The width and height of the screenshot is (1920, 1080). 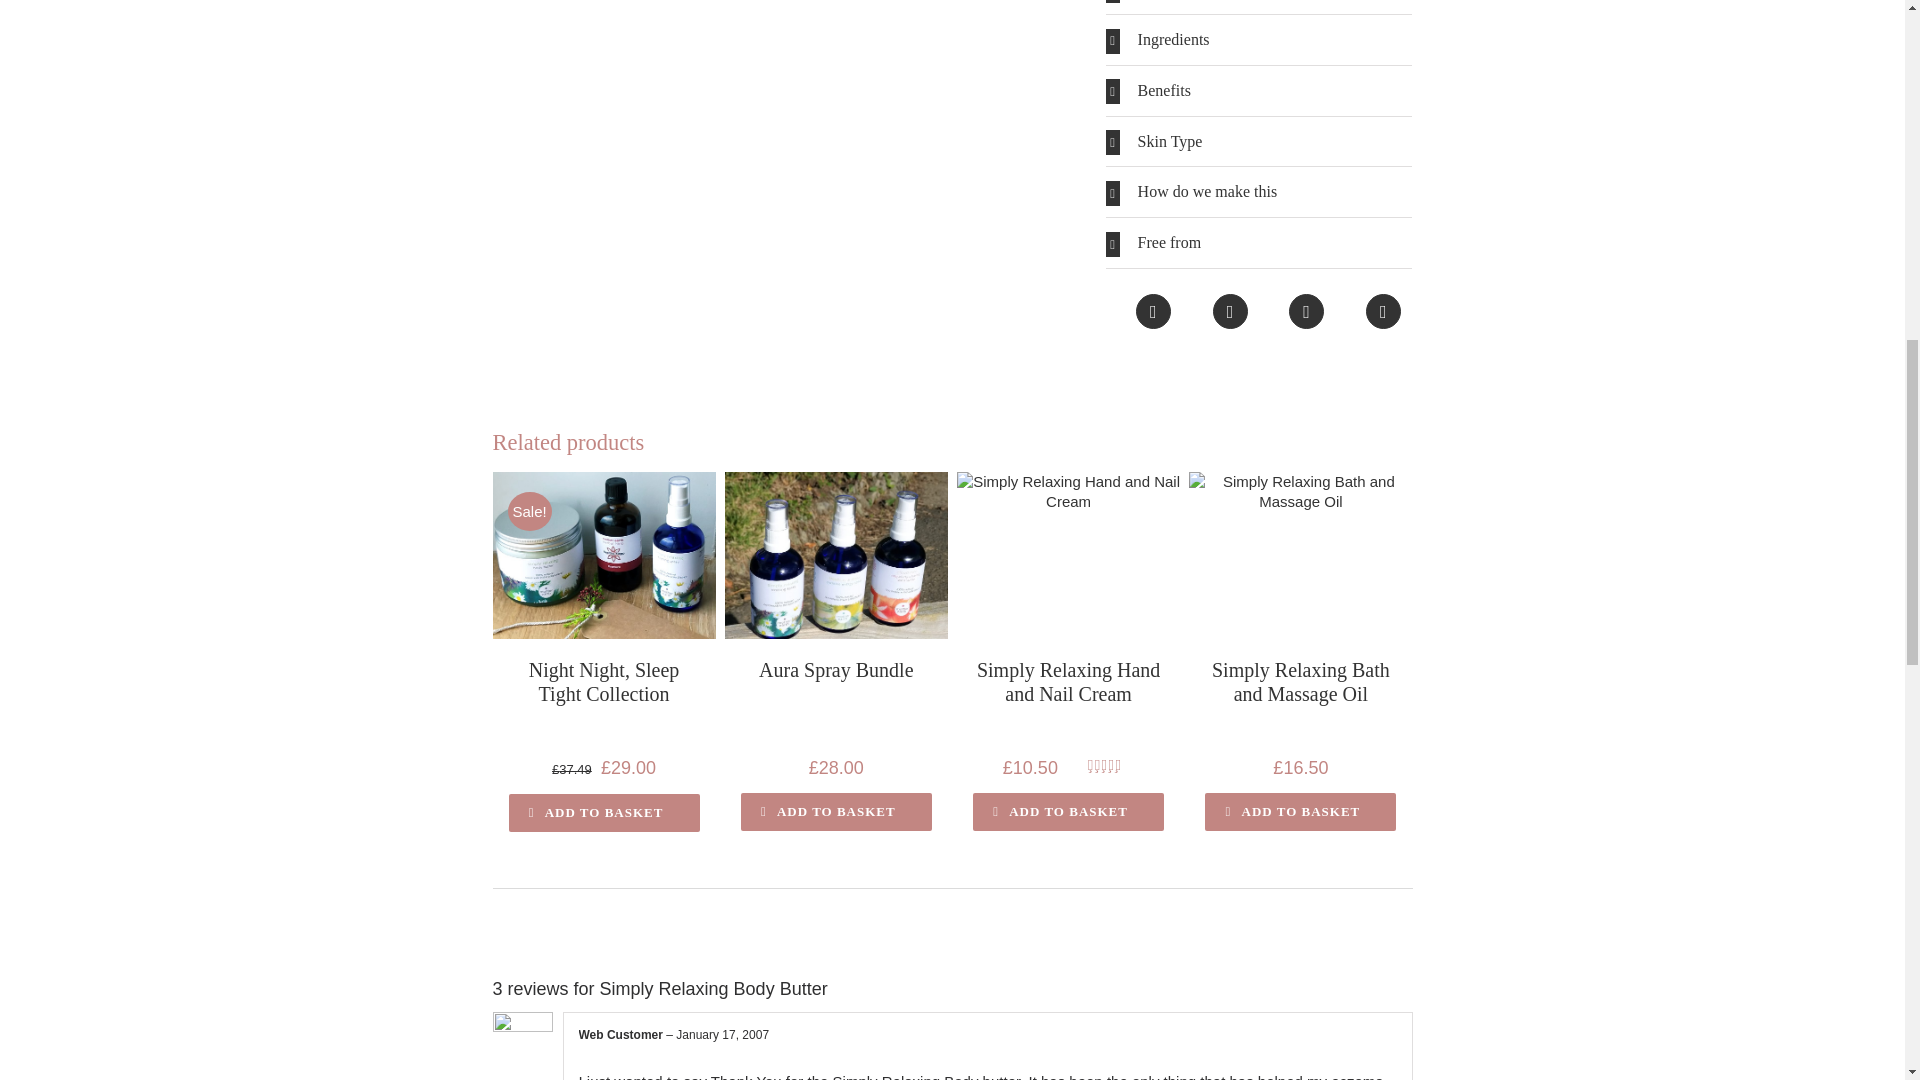 I want to click on Ingredients, so click(x=1259, y=40).